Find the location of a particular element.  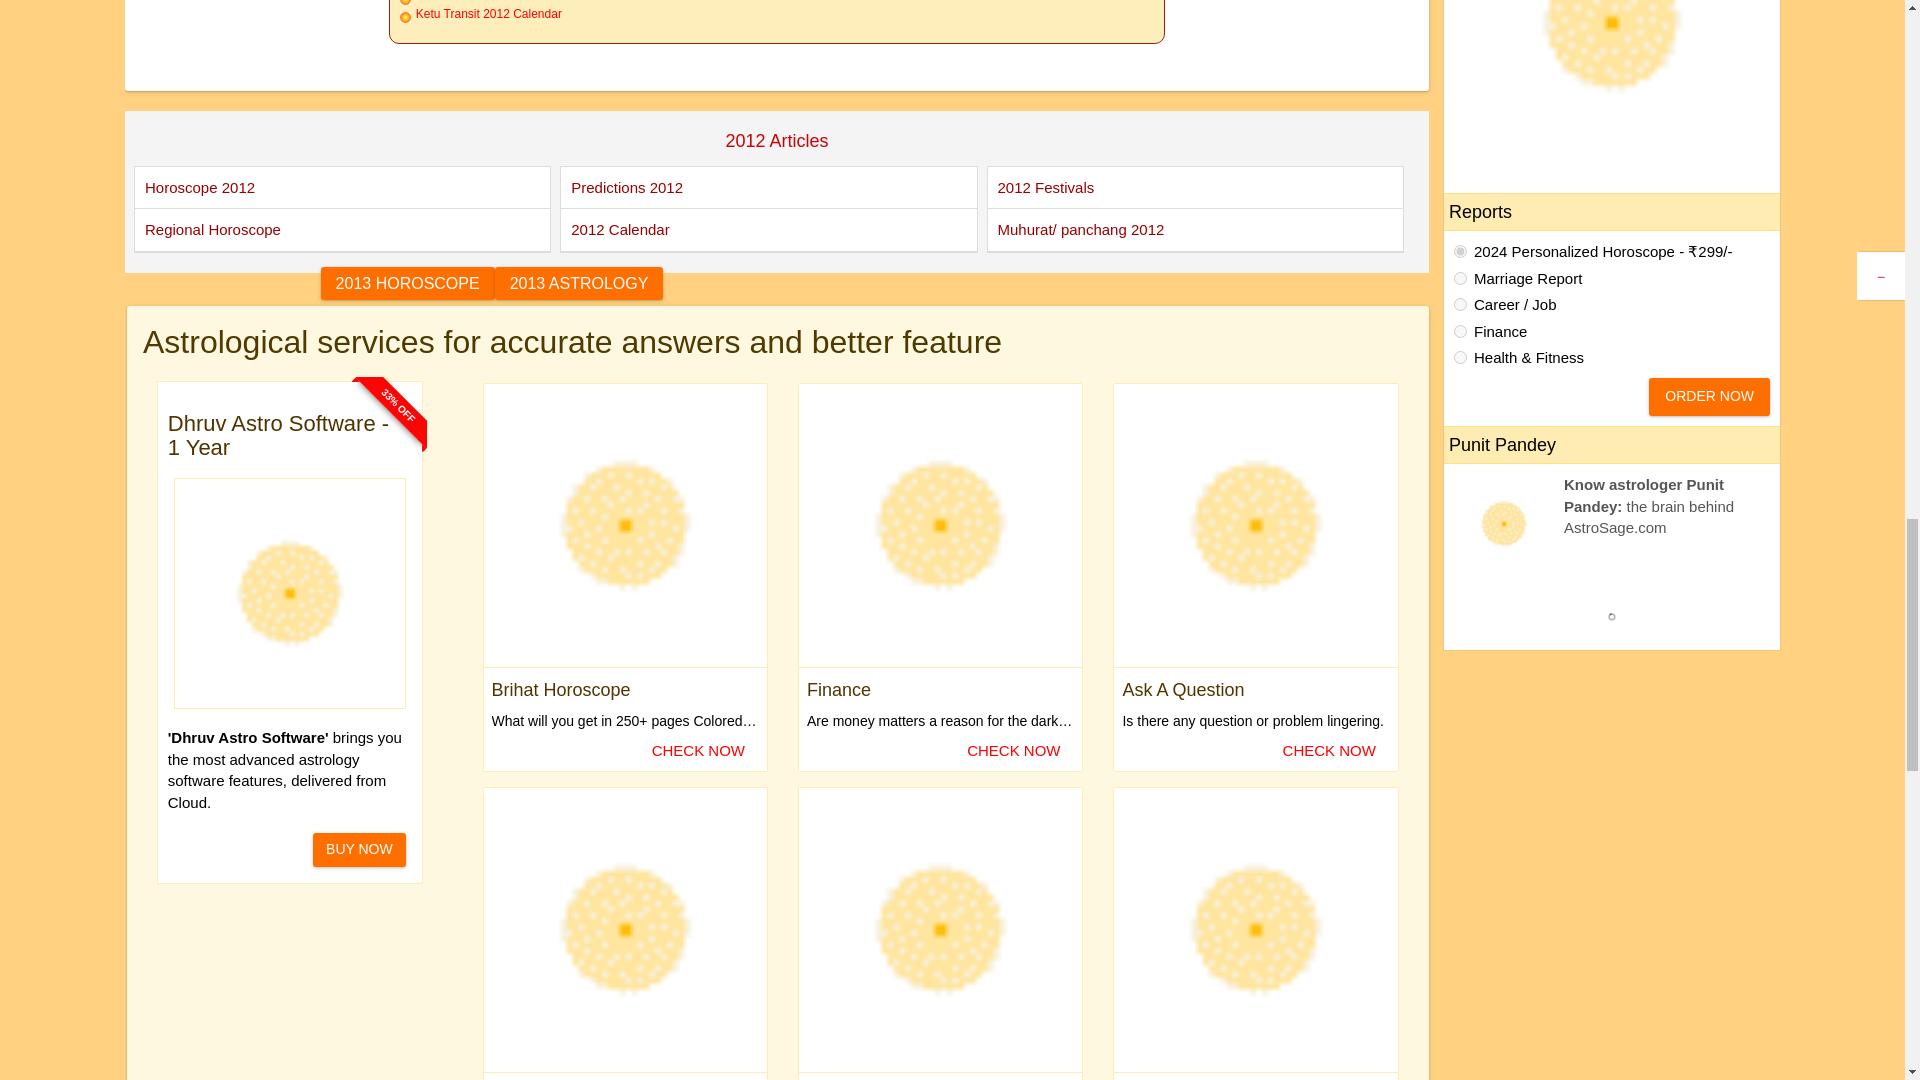

career-job-new2 is located at coordinates (1460, 304).